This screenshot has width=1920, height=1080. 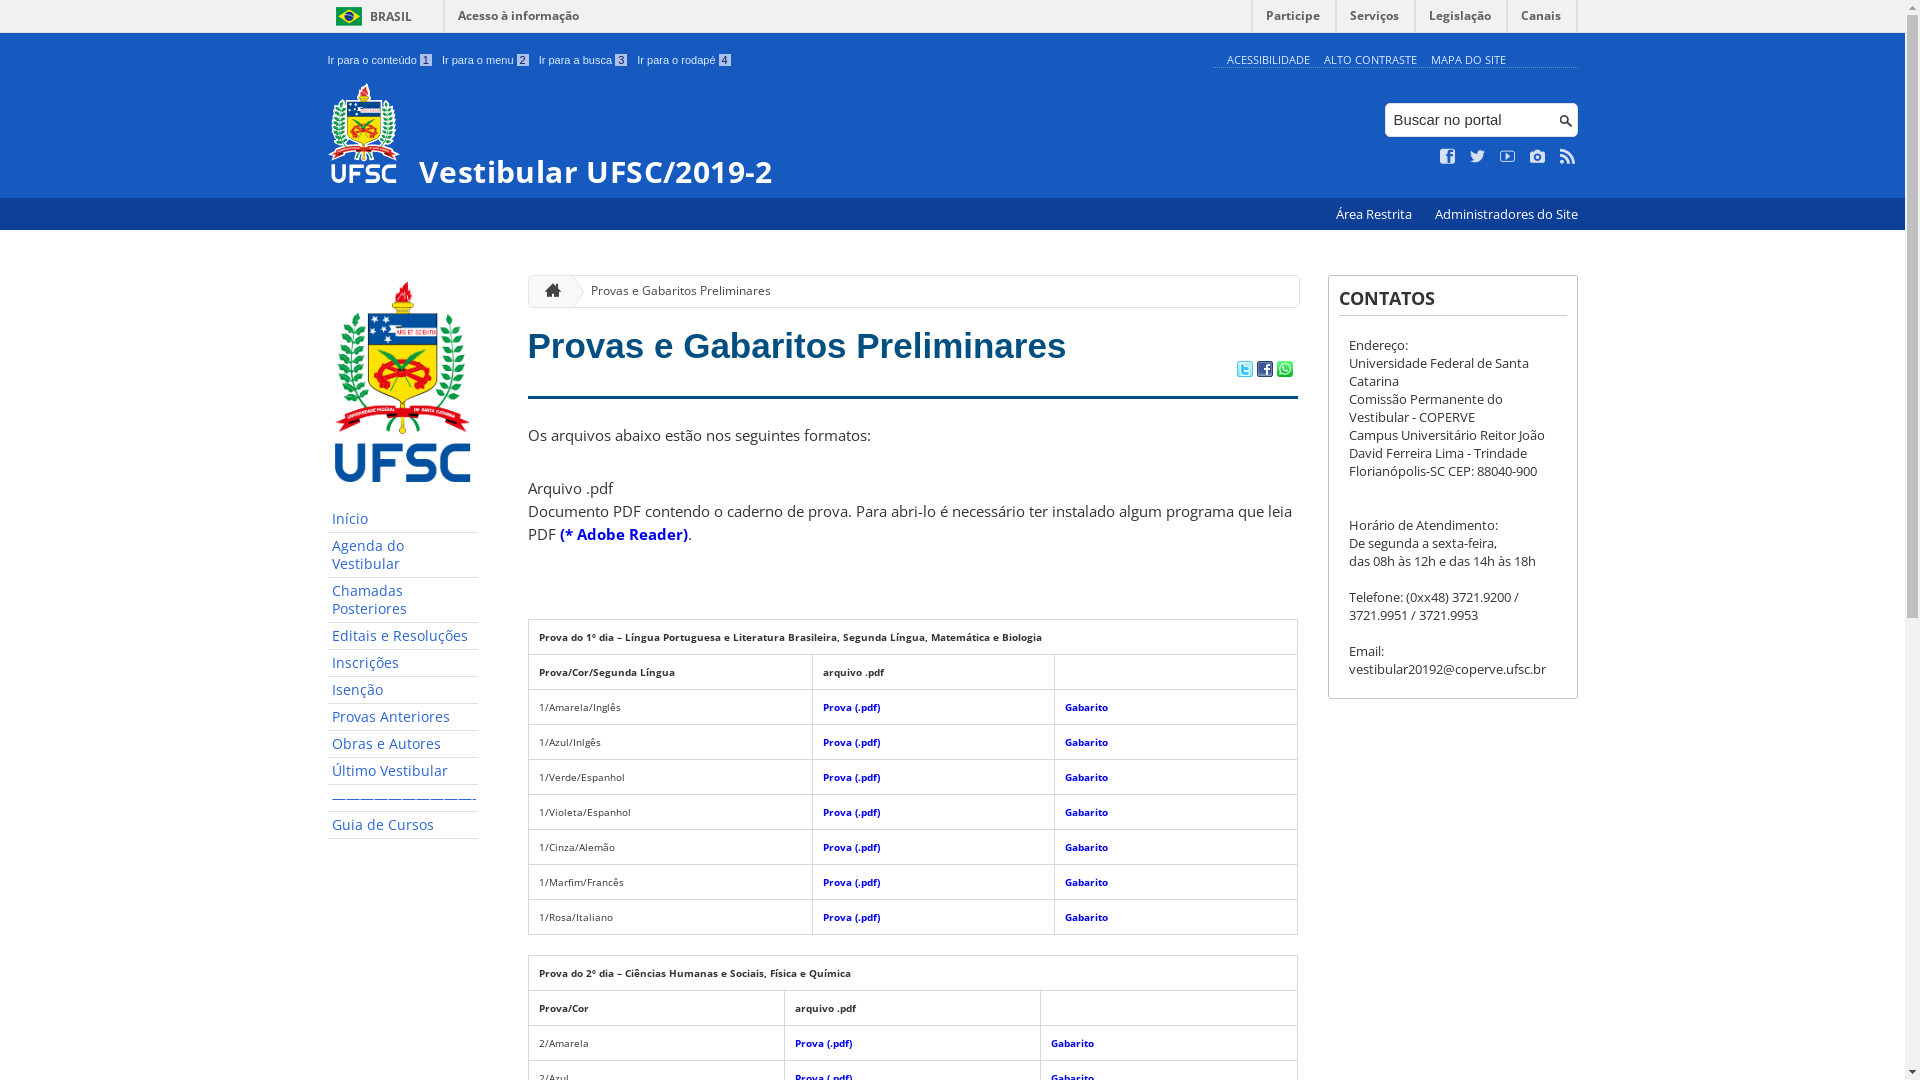 I want to click on Gabarito, so click(x=1086, y=917).